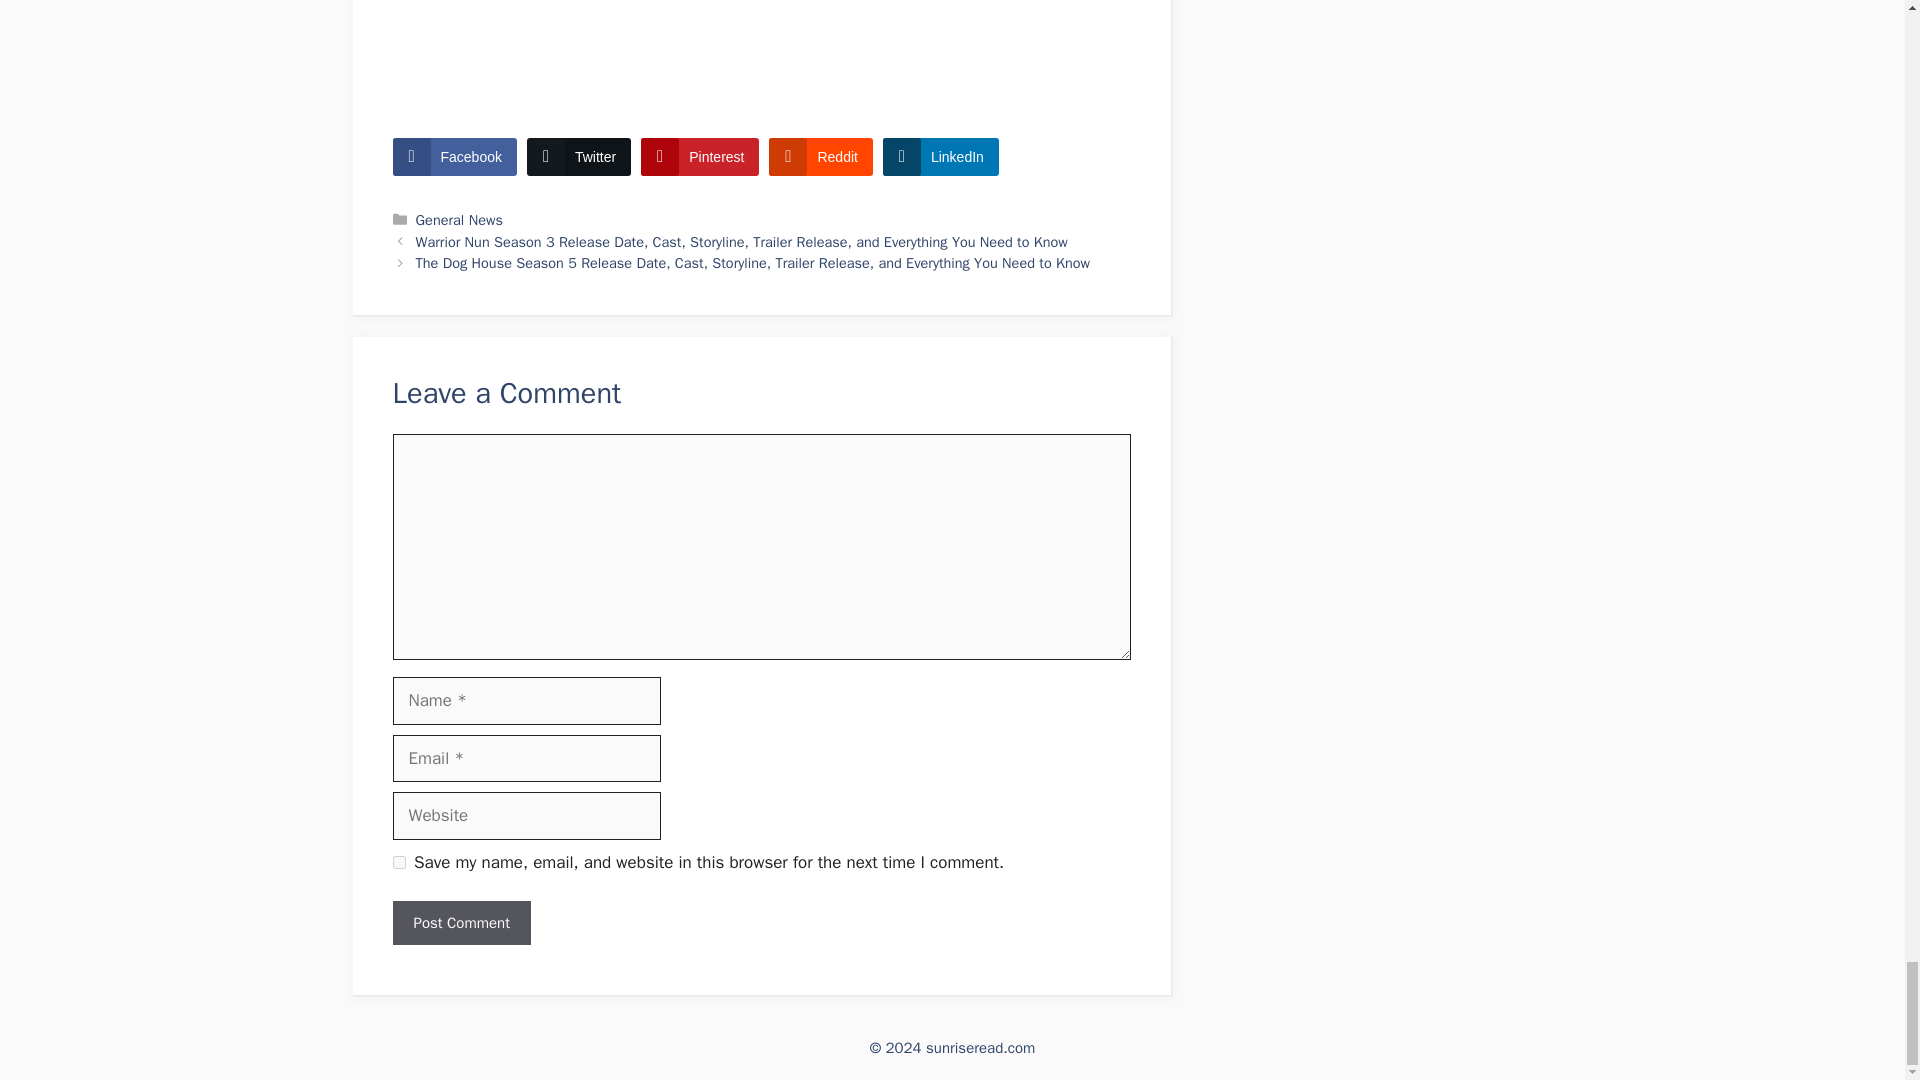 The image size is (1920, 1080). What do you see at coordinates (460, 923) in the screenshot?
I see `Post Comment` at bounding box center [460, 923].